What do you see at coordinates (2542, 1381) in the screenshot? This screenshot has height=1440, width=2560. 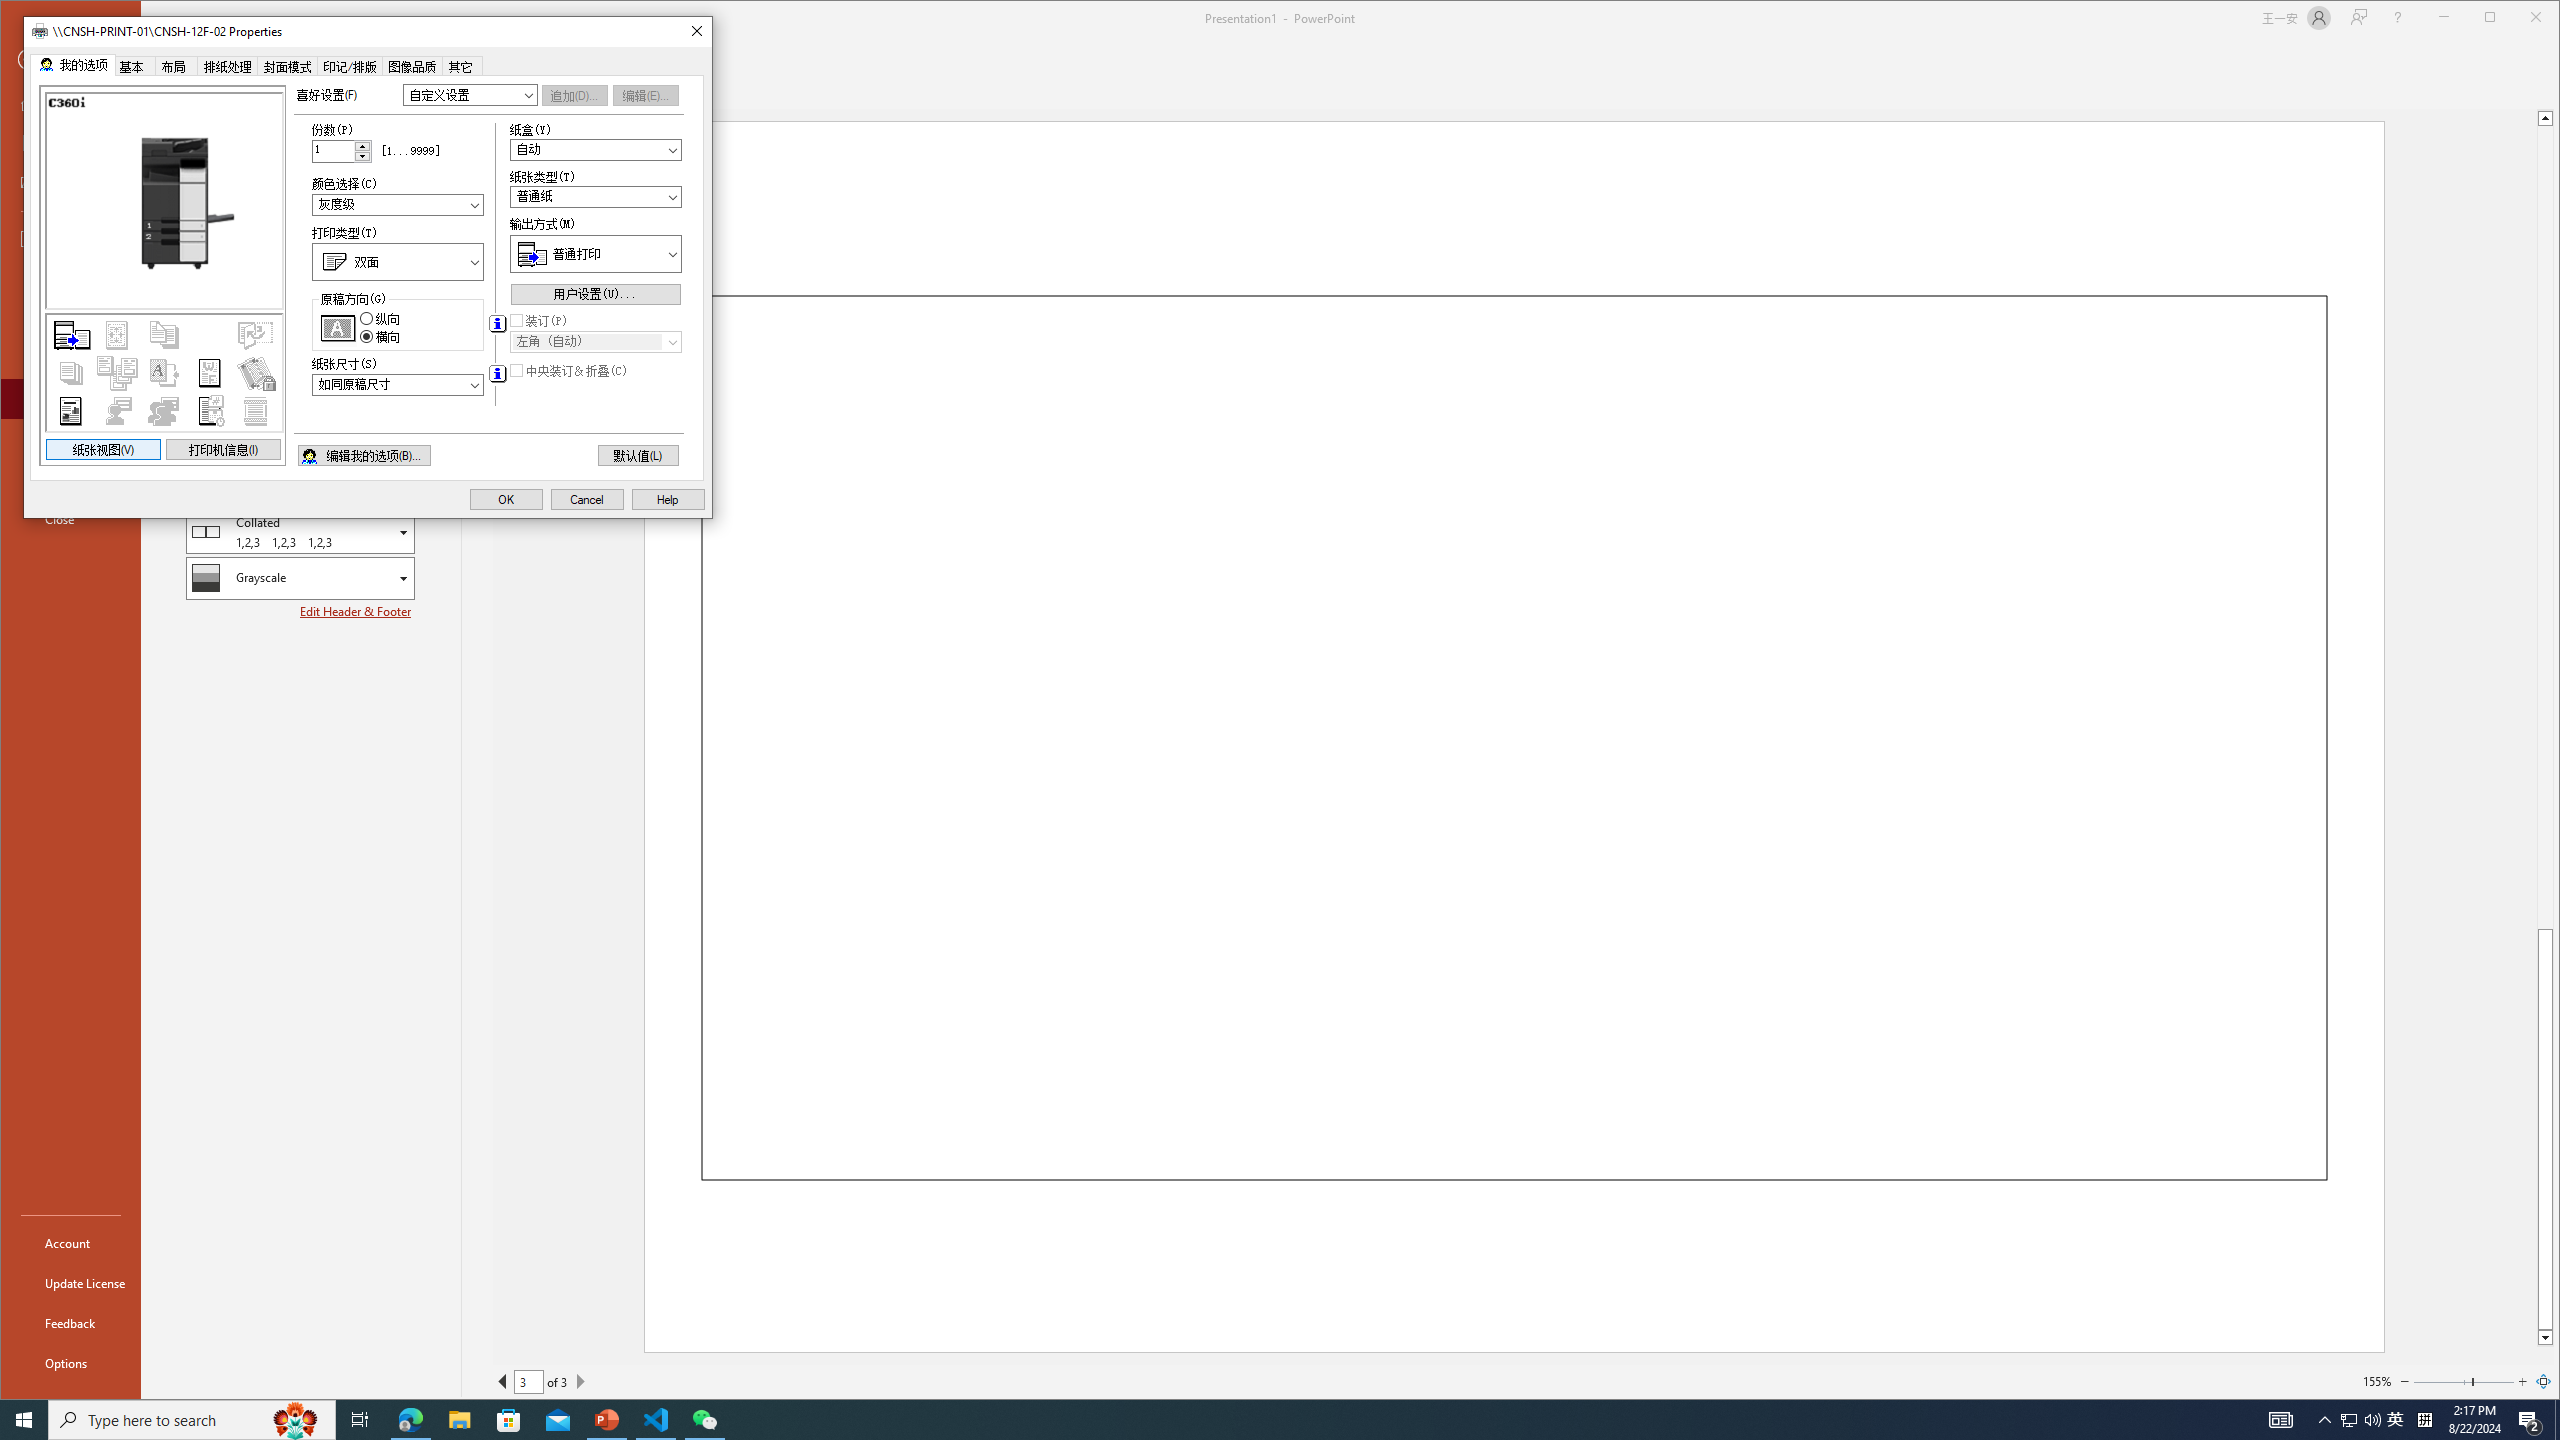 I see `Zoom to Page` at bounding box center [2542, 1381].